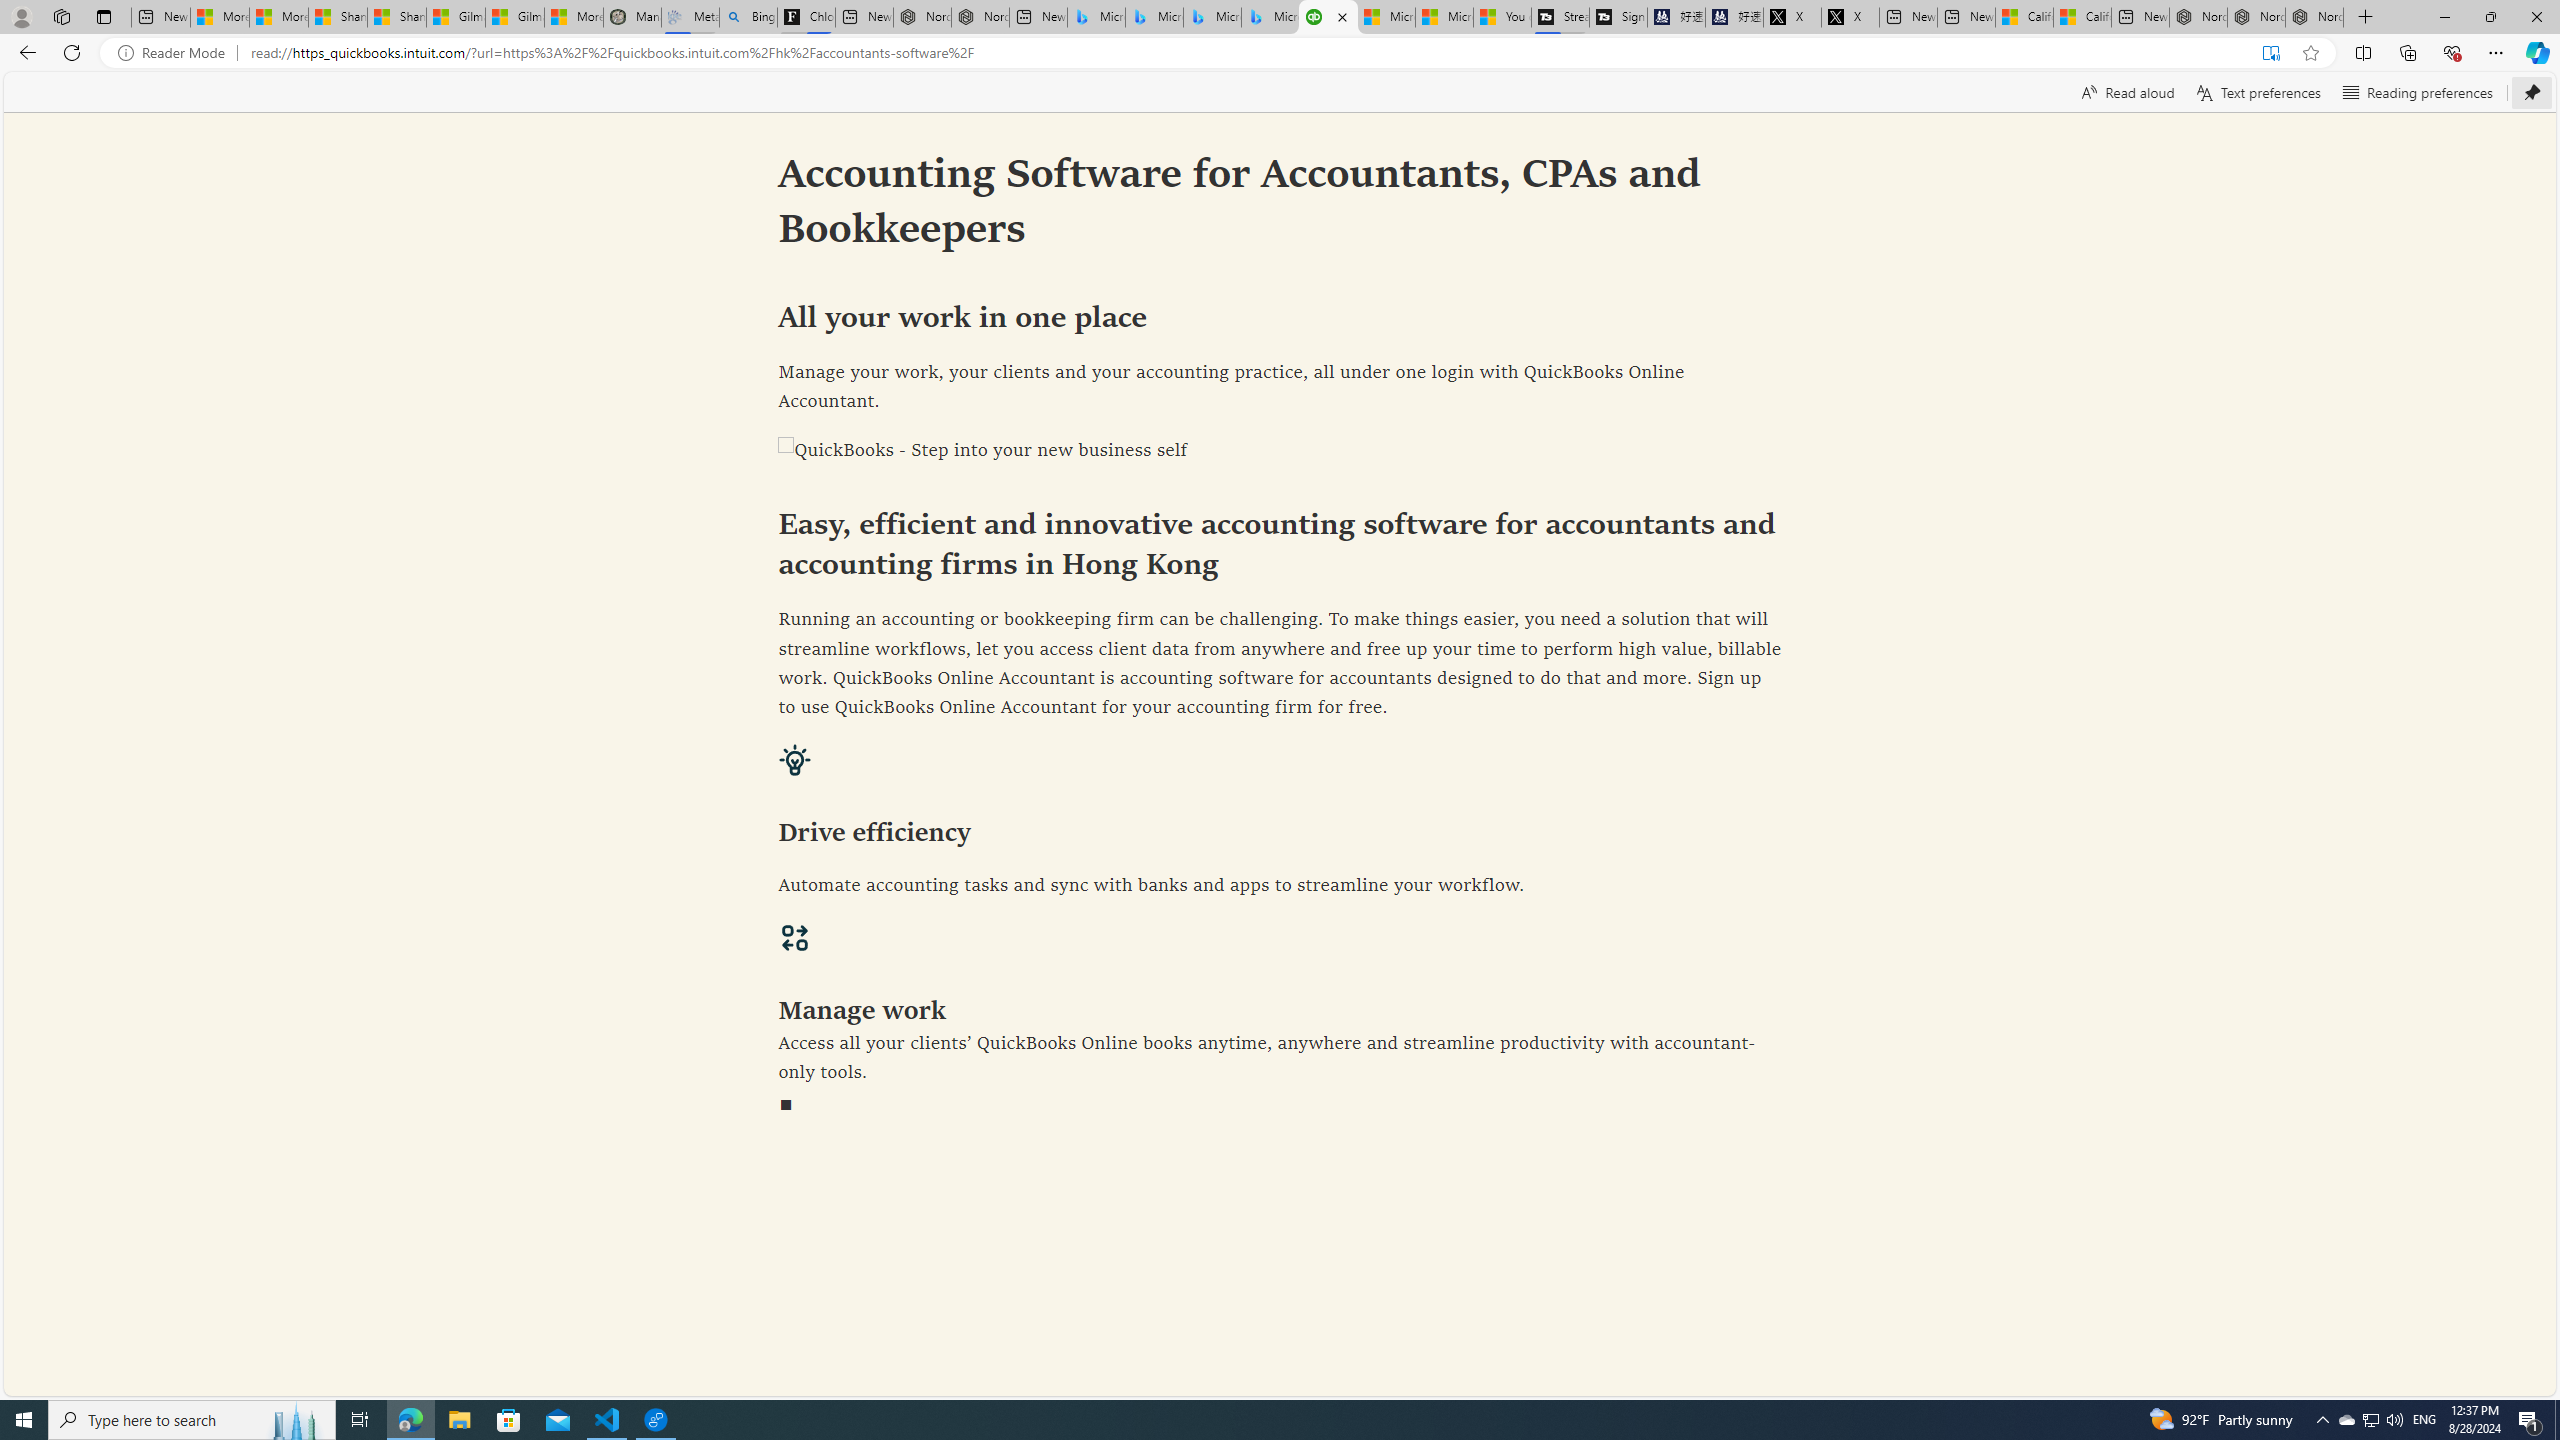 This screenshot has height=1440, width=2560. I want to click on Chloe Sorvino, so click(806, 17).